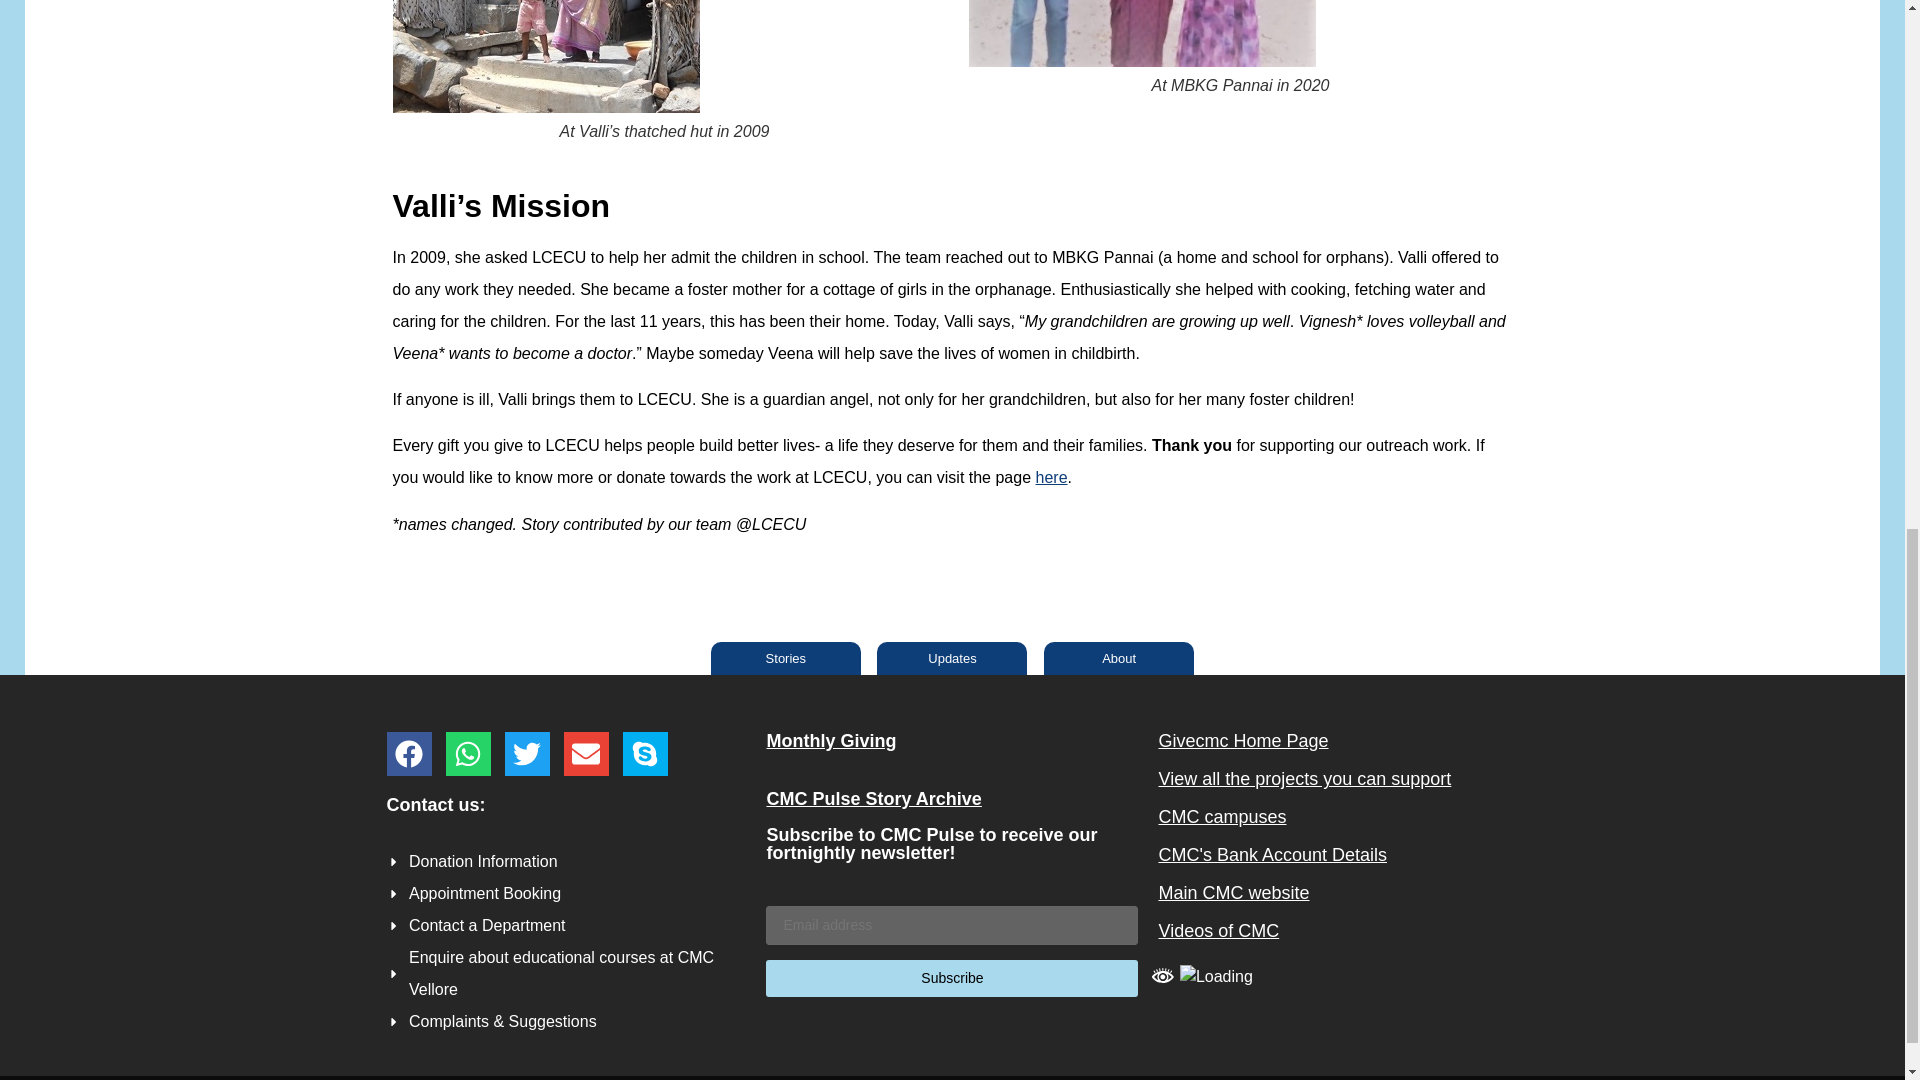 The width and height of the screenshot is (1920, 1080). What do you see at coordinates (1218, 930) in the screenshot?
I see `Videos of CMC` at bounding box center [1218, 930].